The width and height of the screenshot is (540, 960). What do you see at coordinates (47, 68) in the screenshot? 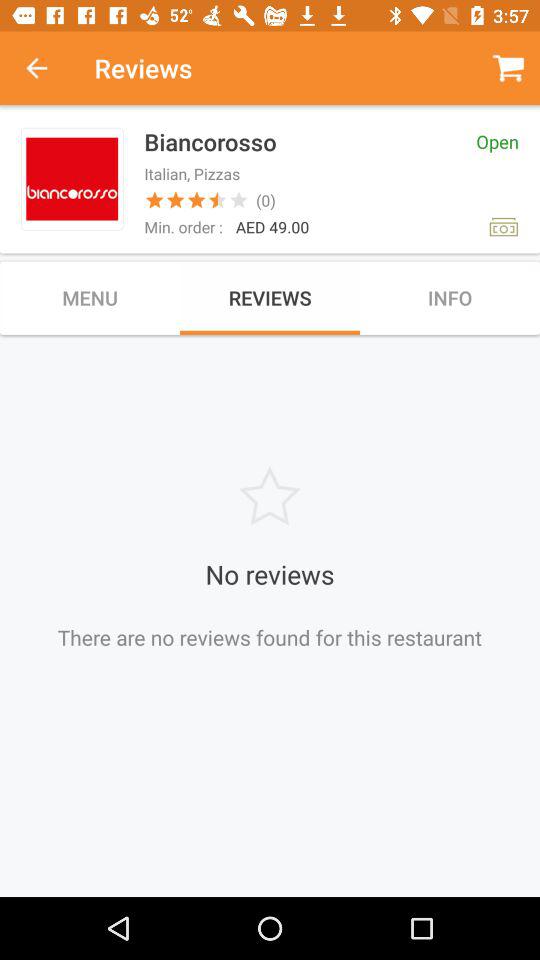
I see `open the icon next to the reviews` at bounding box center [47, 68].